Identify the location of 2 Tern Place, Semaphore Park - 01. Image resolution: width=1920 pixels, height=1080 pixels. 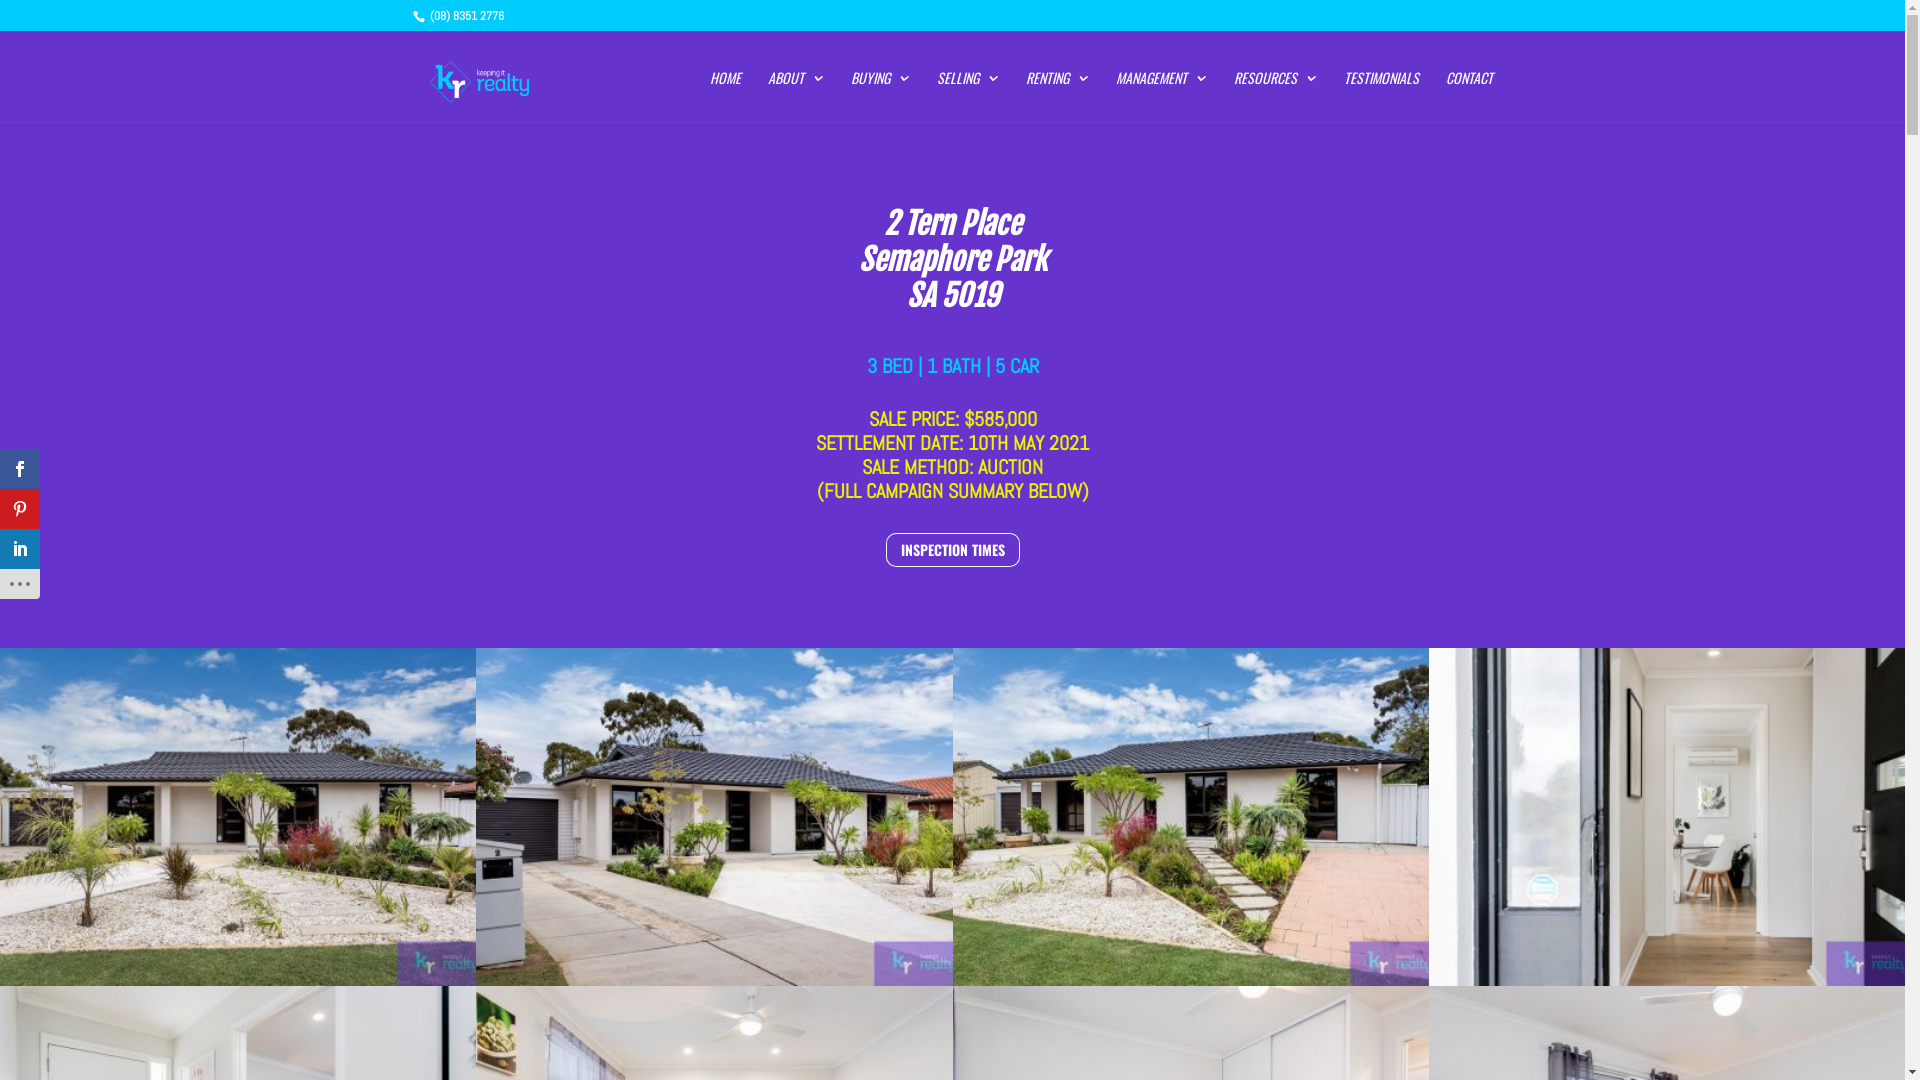
(238, 986).